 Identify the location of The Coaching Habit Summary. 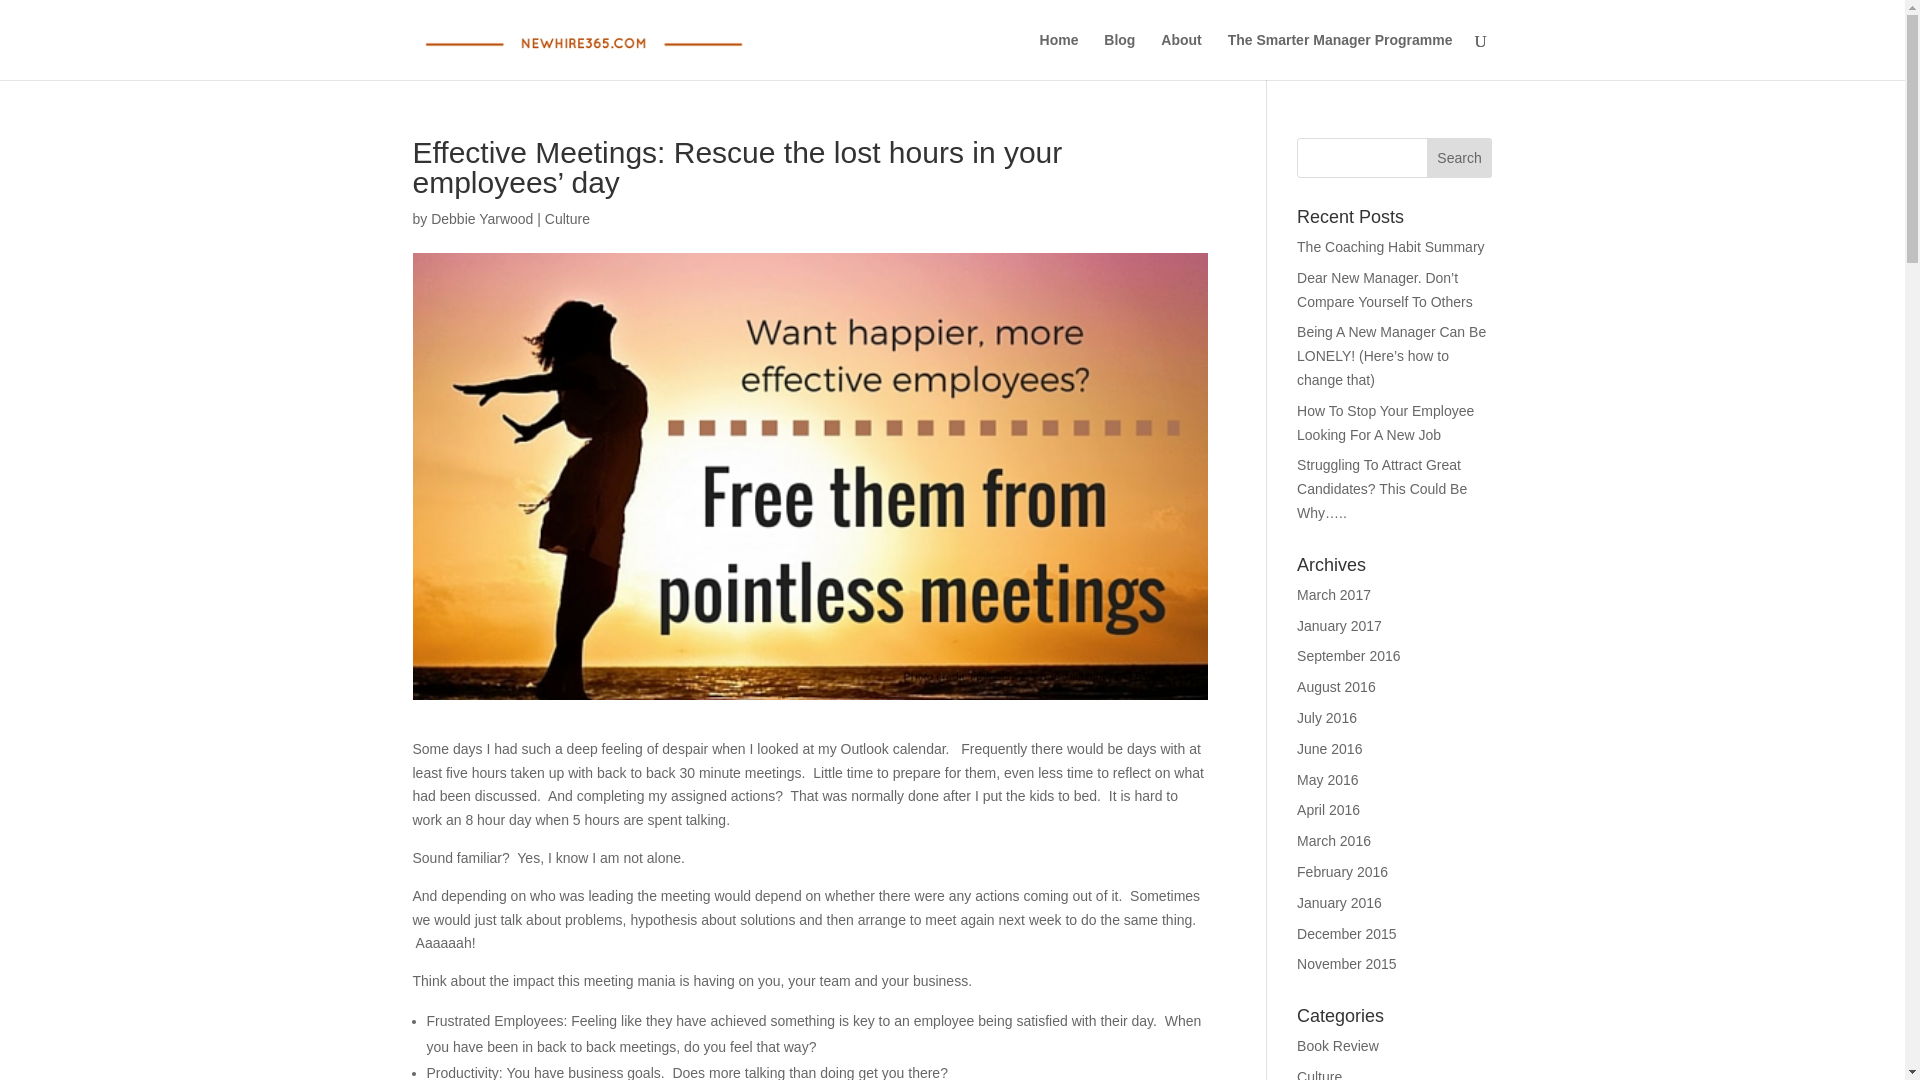
(1390, 246).